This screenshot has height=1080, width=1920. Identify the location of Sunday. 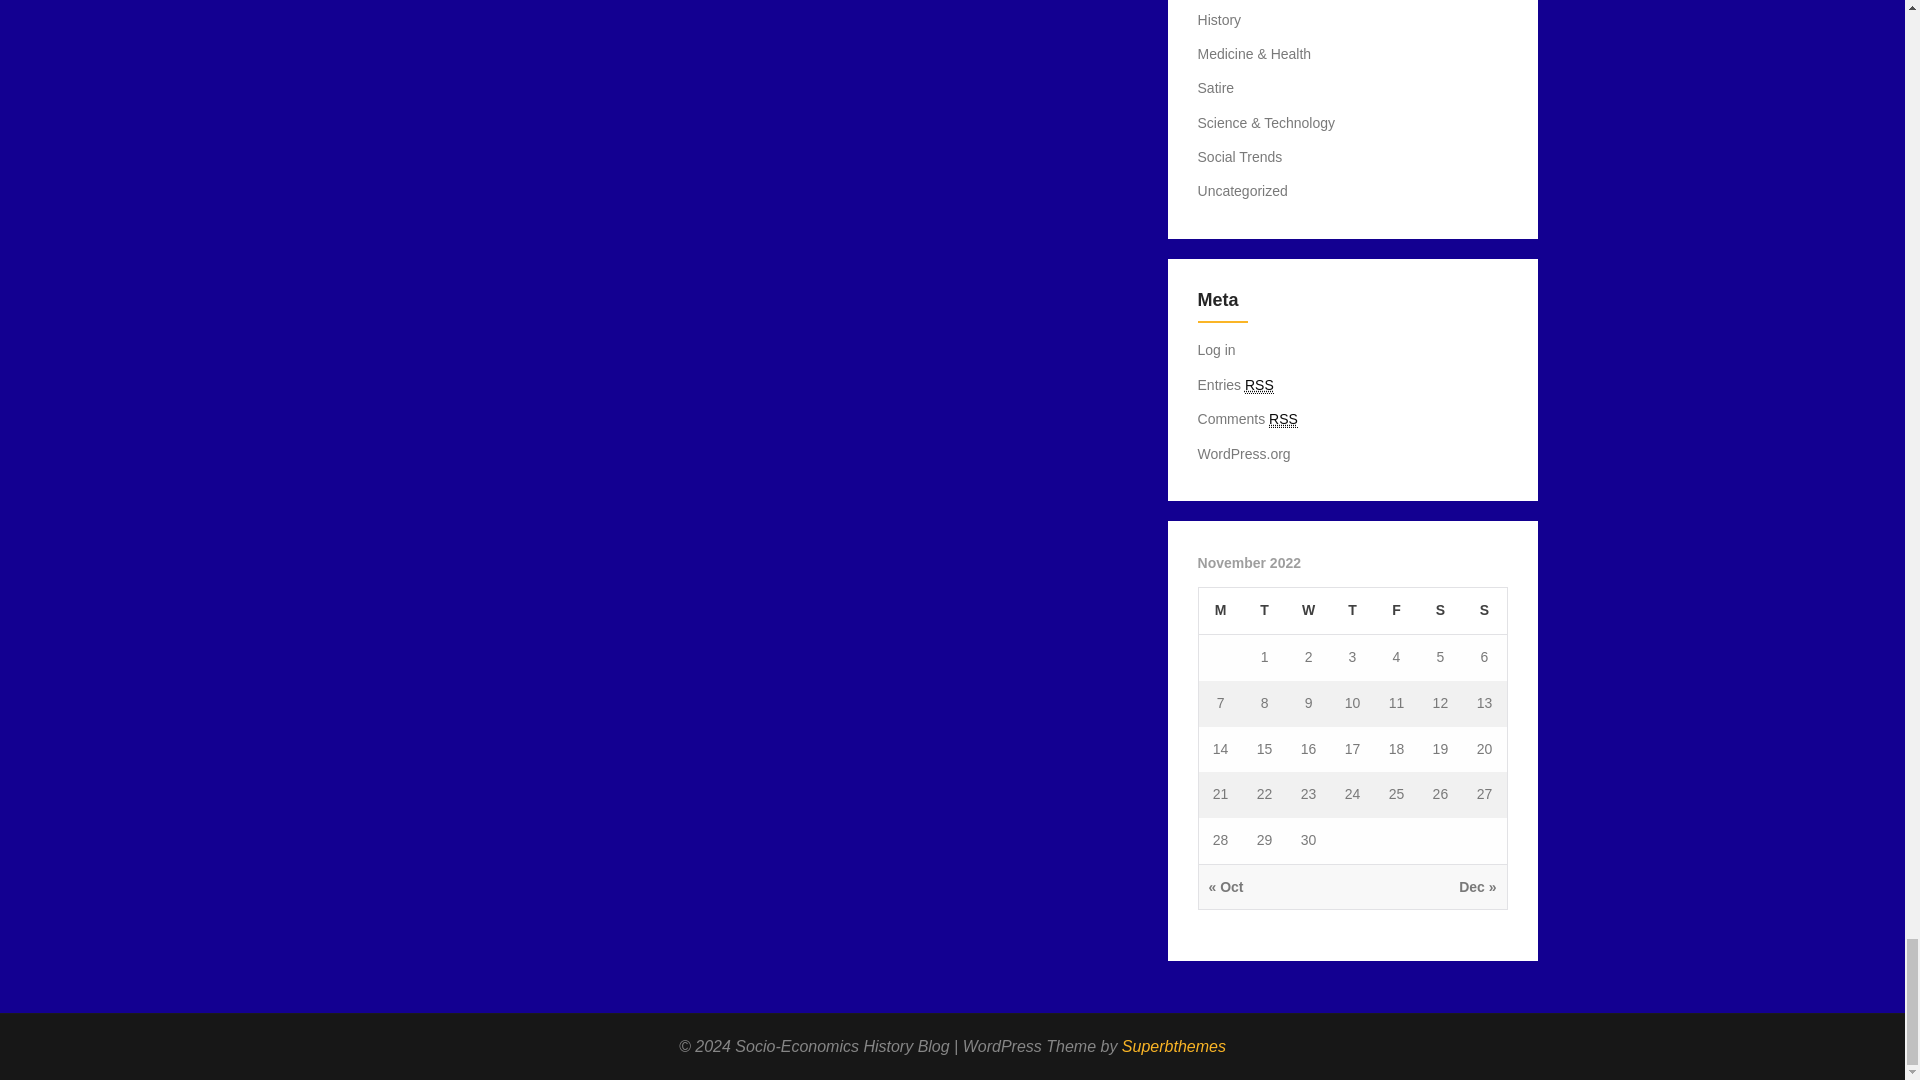
(1484, 610).